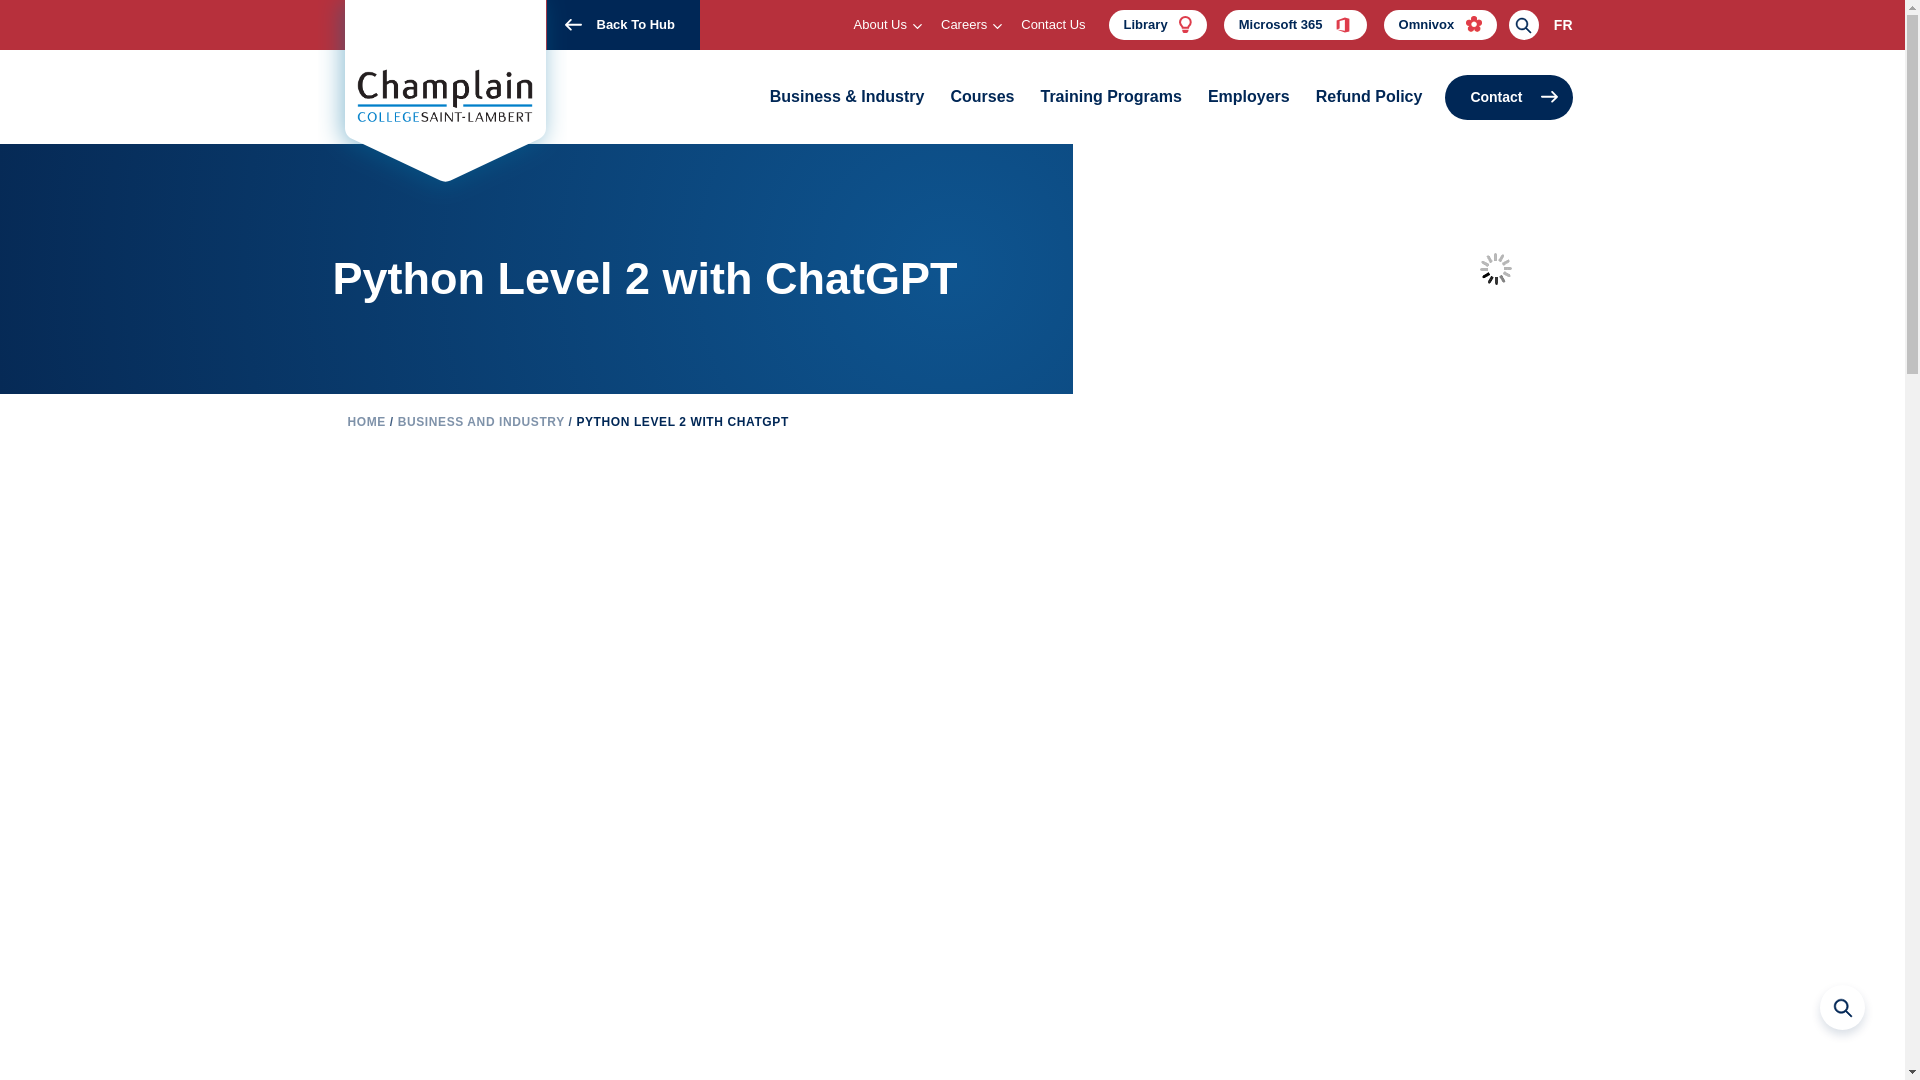 The image size is (1920, 1080). What do you see at coordinates (622, 24) in the screenshot?
I see `Back To Hub` at bounding box center [622, 24].